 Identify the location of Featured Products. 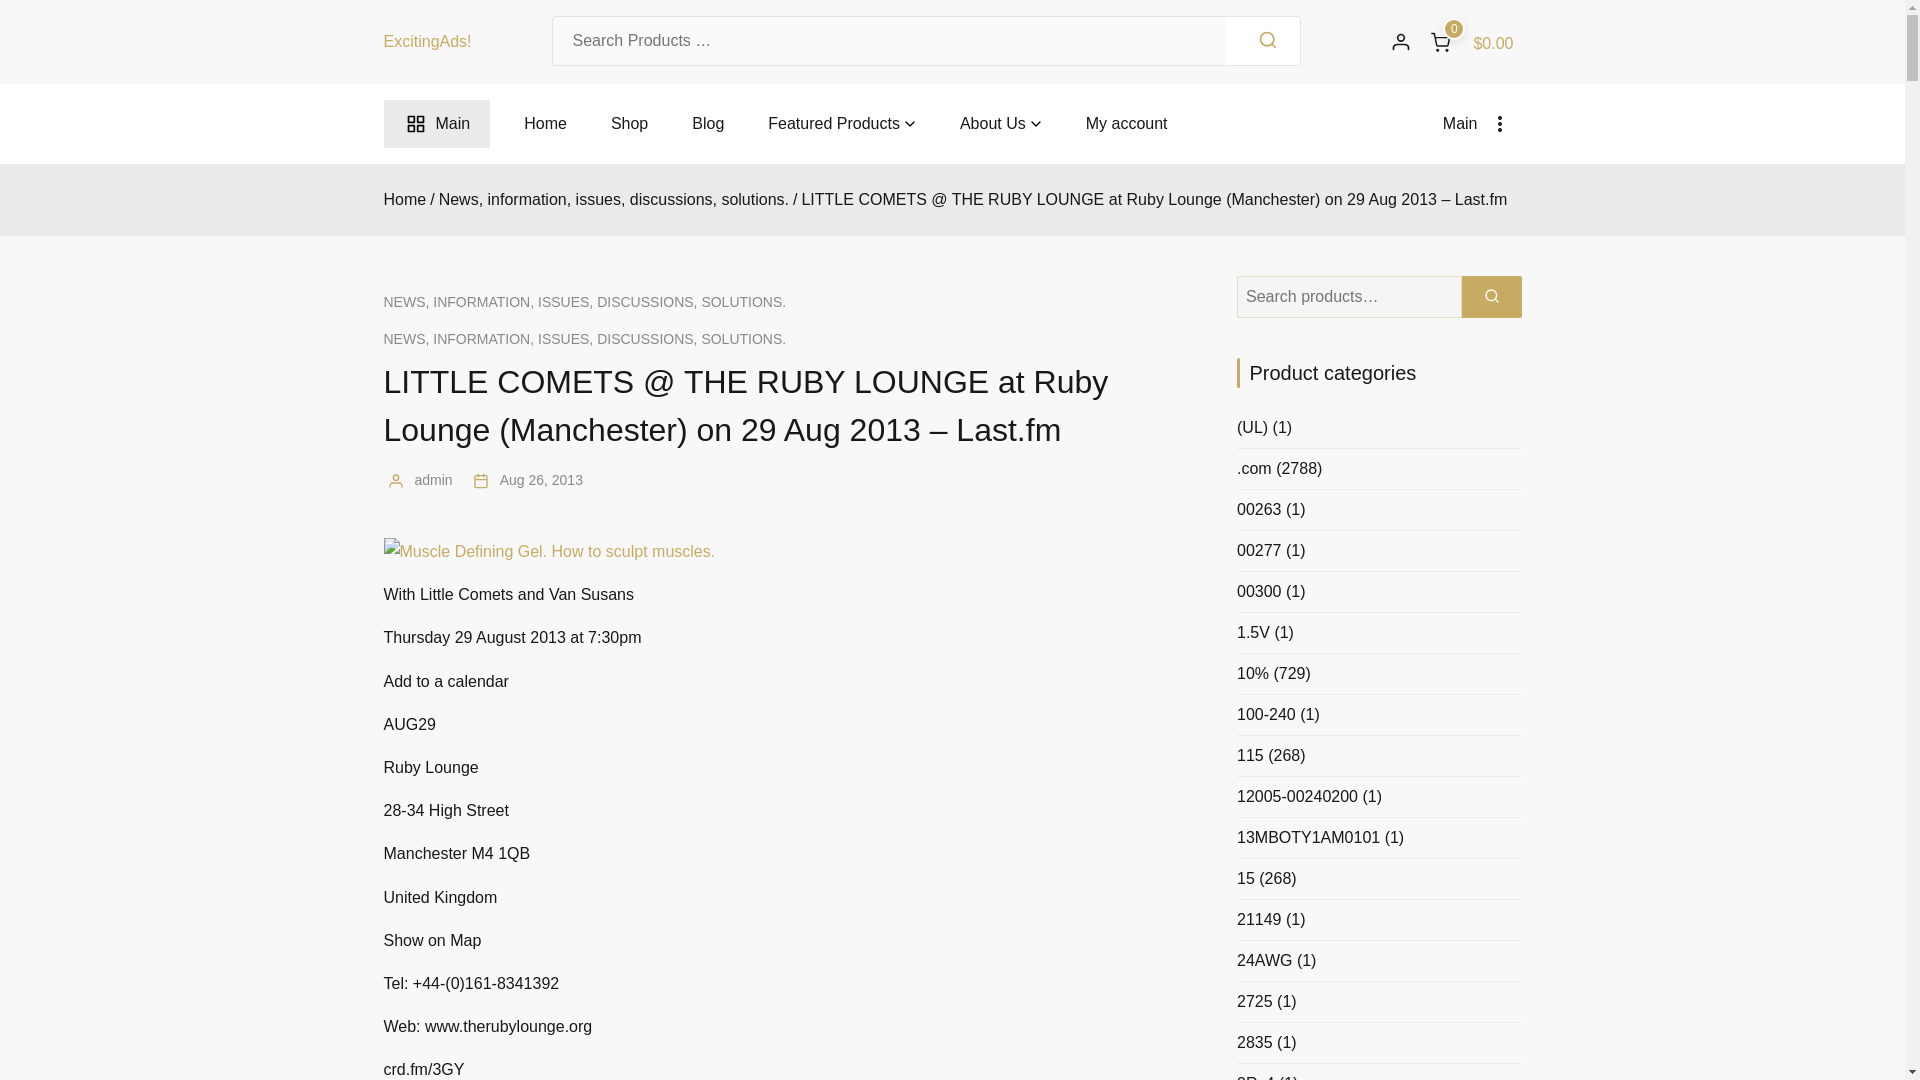
(834, 124).